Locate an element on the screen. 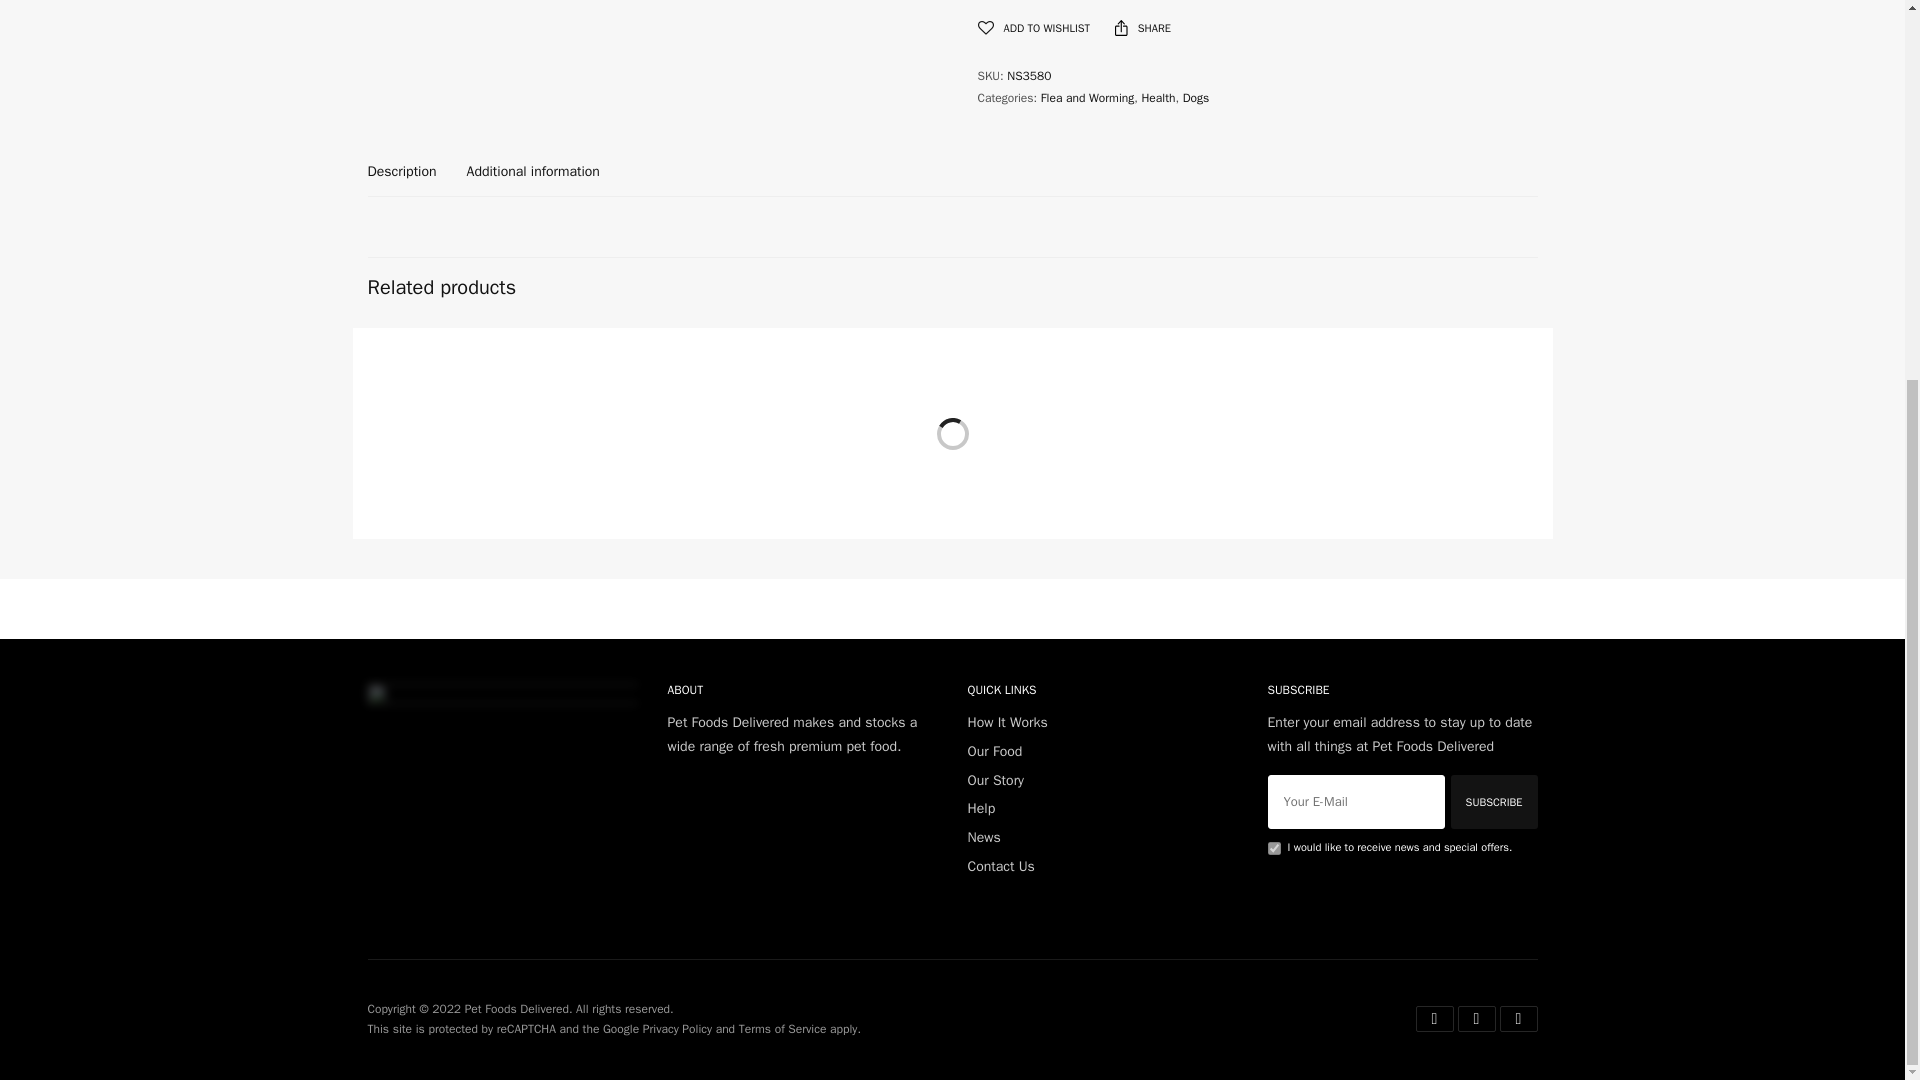 This screenshot has width=1920, height=1080. Pressed Bones is located at coordinates (802, 344).